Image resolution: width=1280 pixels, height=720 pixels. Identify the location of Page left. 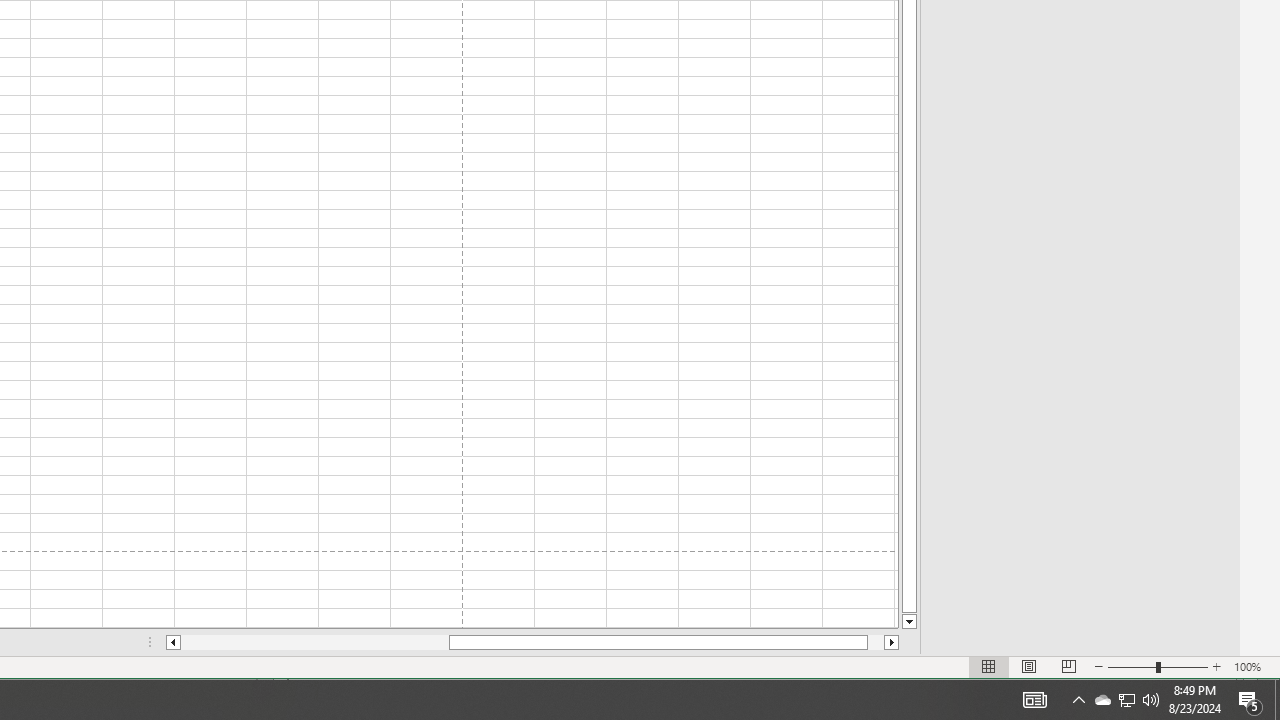
(1034, 700).